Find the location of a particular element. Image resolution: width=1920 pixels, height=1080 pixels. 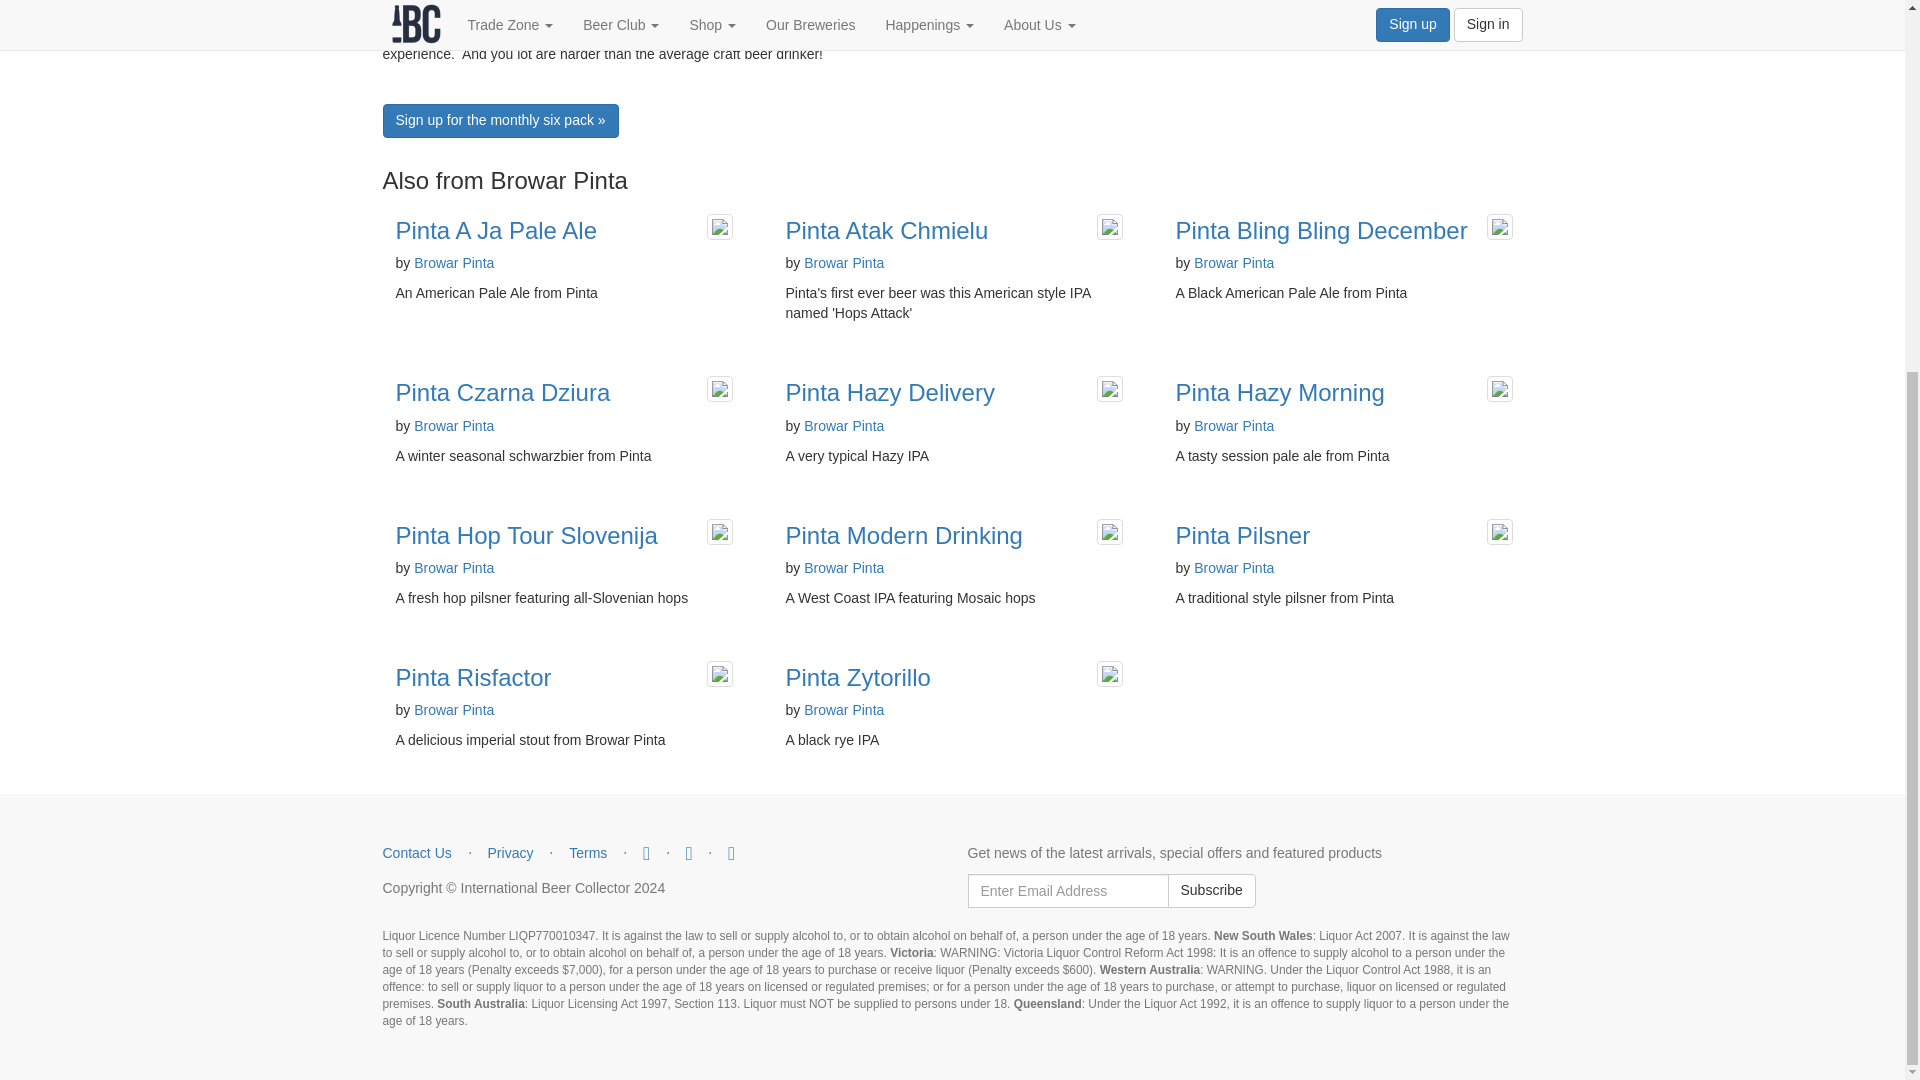

Pinta Atak Chmielu is located at coordinates (886, 230).